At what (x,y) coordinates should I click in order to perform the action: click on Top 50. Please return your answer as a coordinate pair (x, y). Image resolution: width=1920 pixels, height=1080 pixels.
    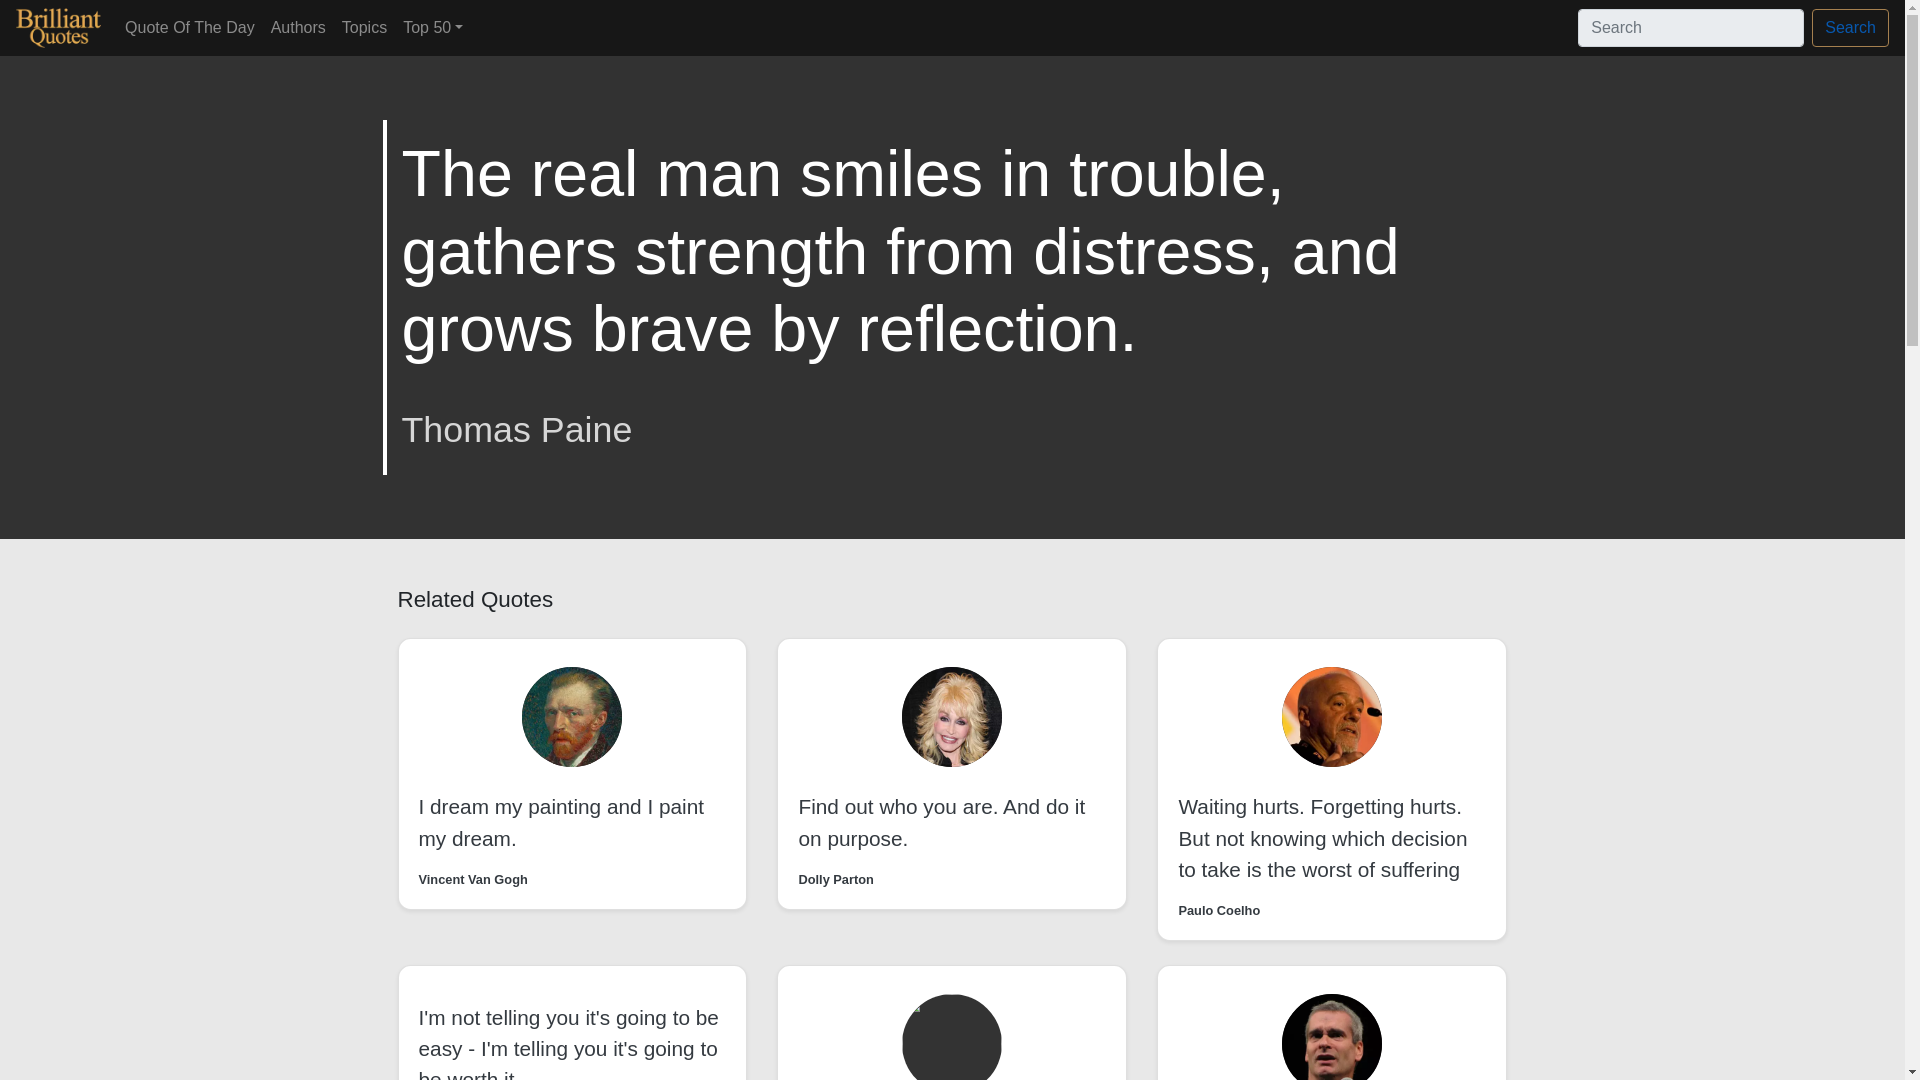
    Looking at the image, I should click on (432, 27).